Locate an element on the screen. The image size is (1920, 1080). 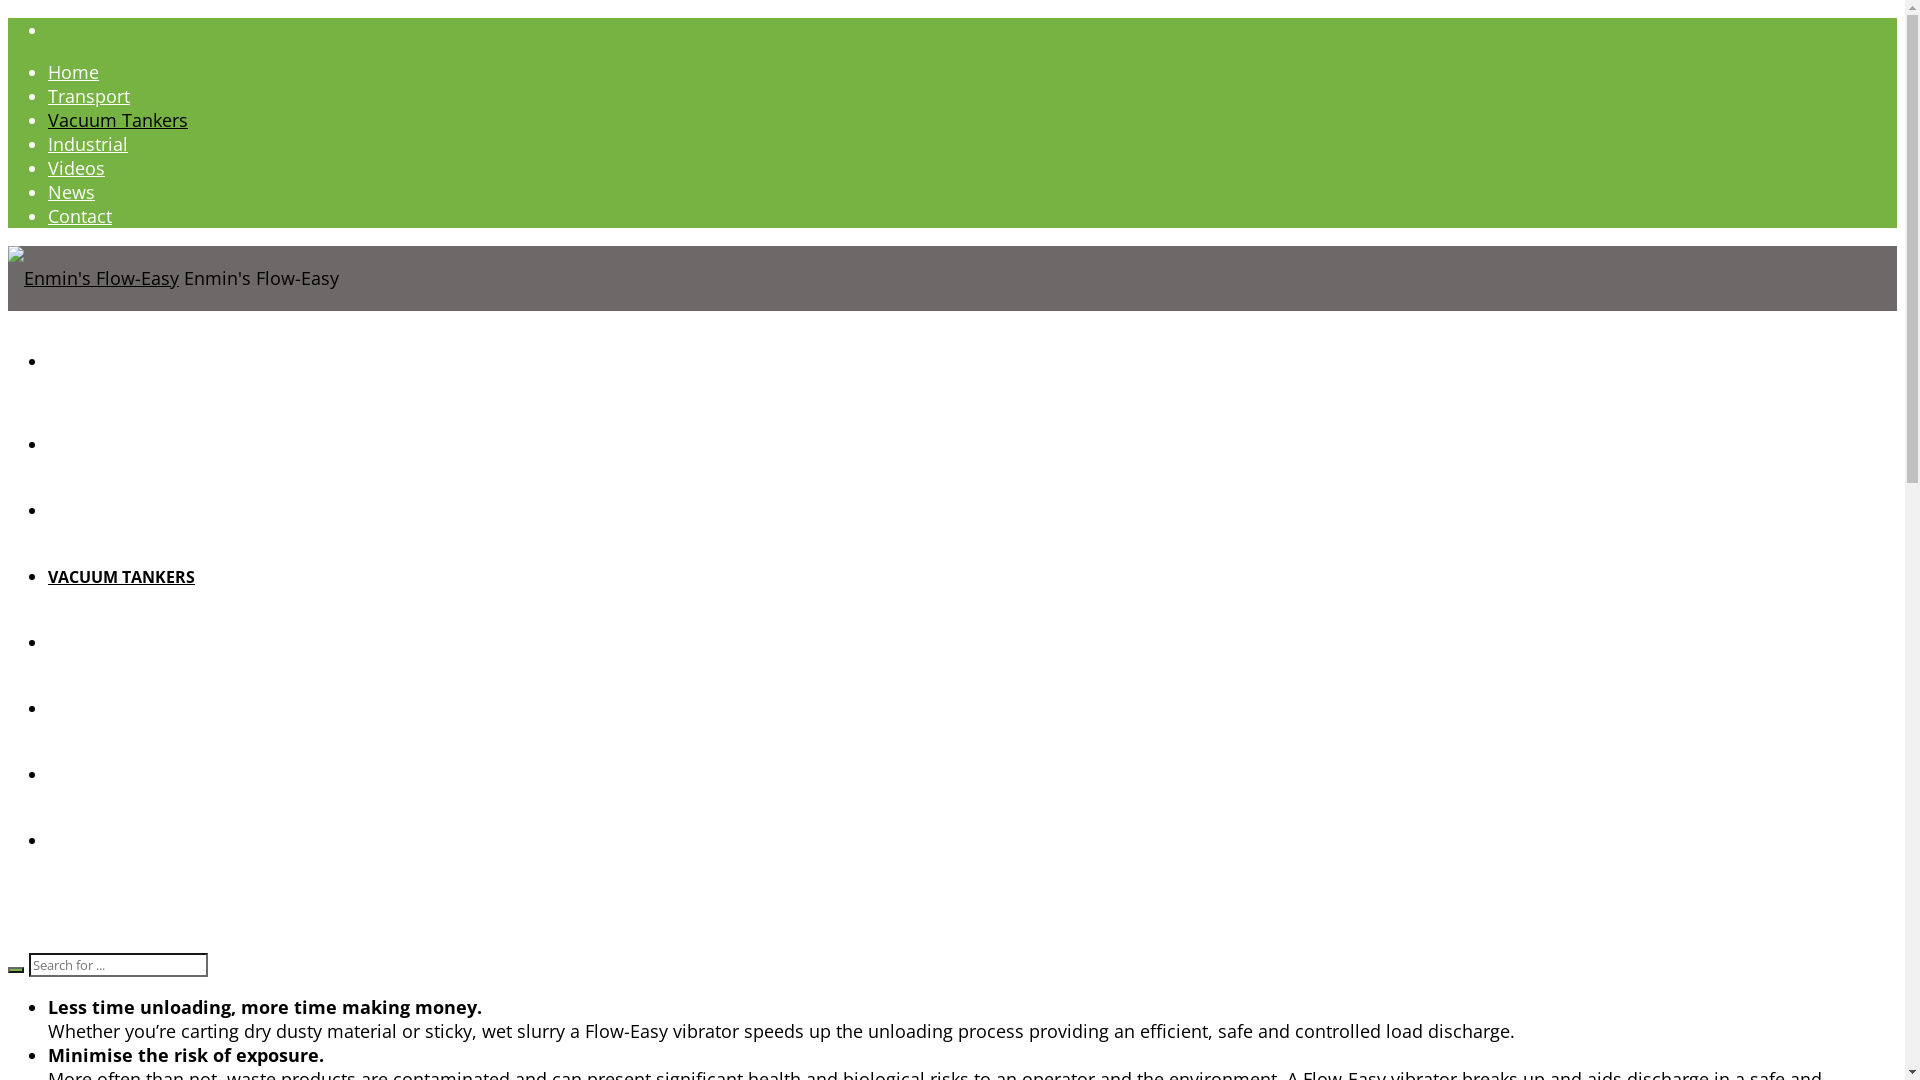
CONTACT is located at coordinates (85, 841).